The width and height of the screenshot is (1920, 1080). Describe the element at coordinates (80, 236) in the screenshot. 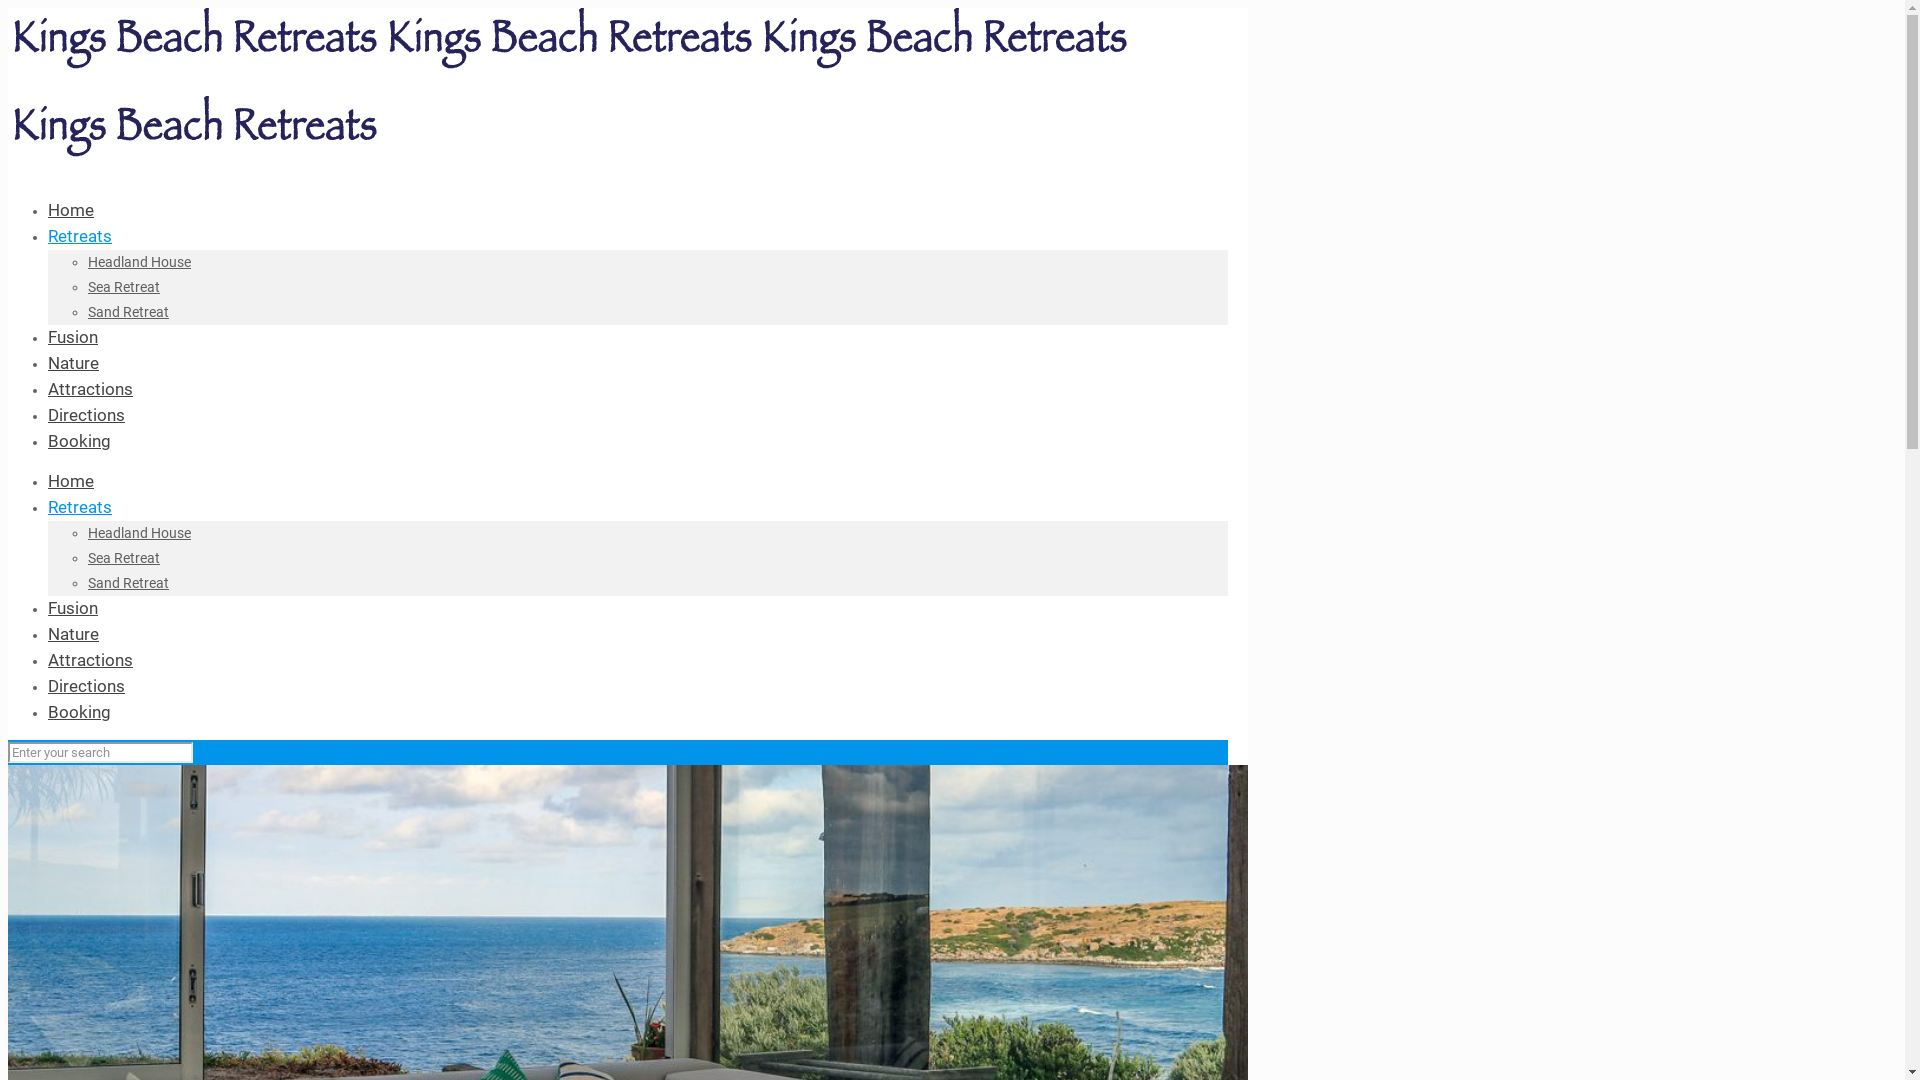

I see `Retreats` at that location.